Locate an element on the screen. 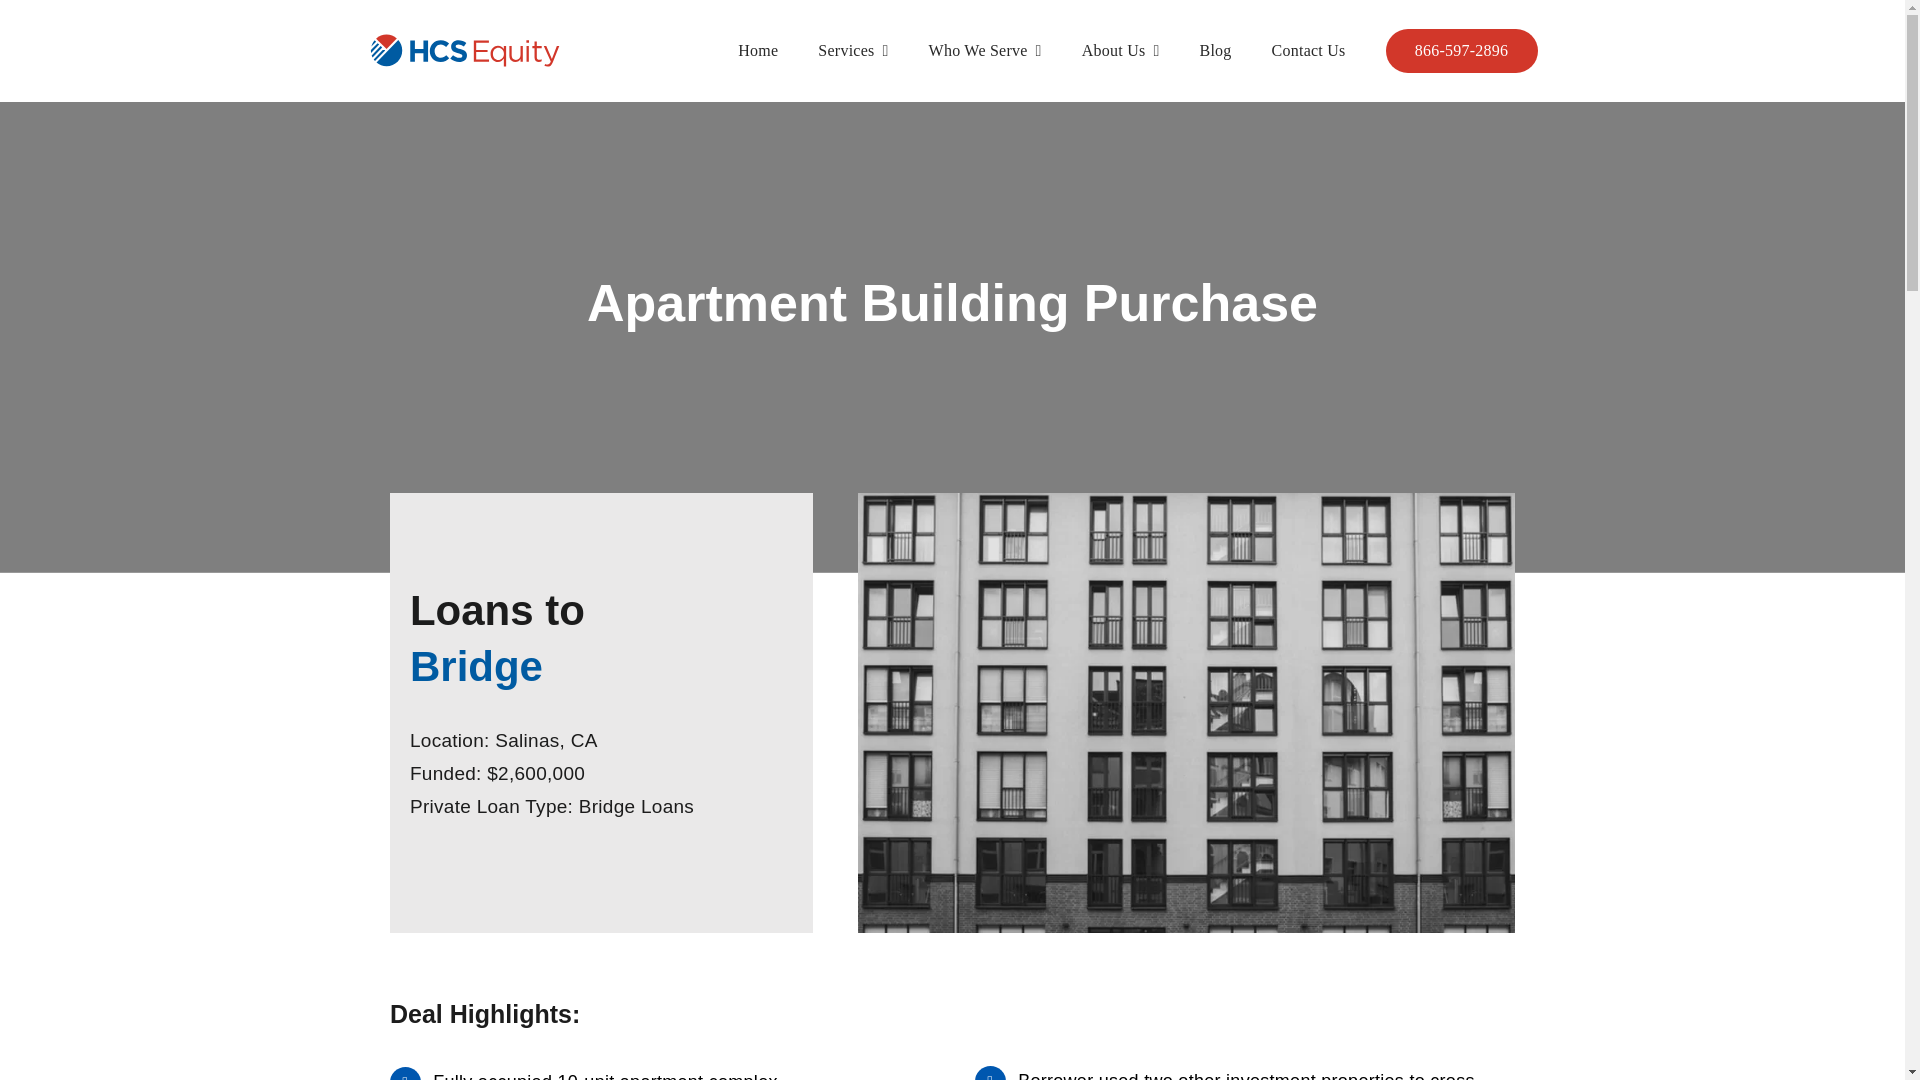  Who We Serve is located at coordinates (986, 51).